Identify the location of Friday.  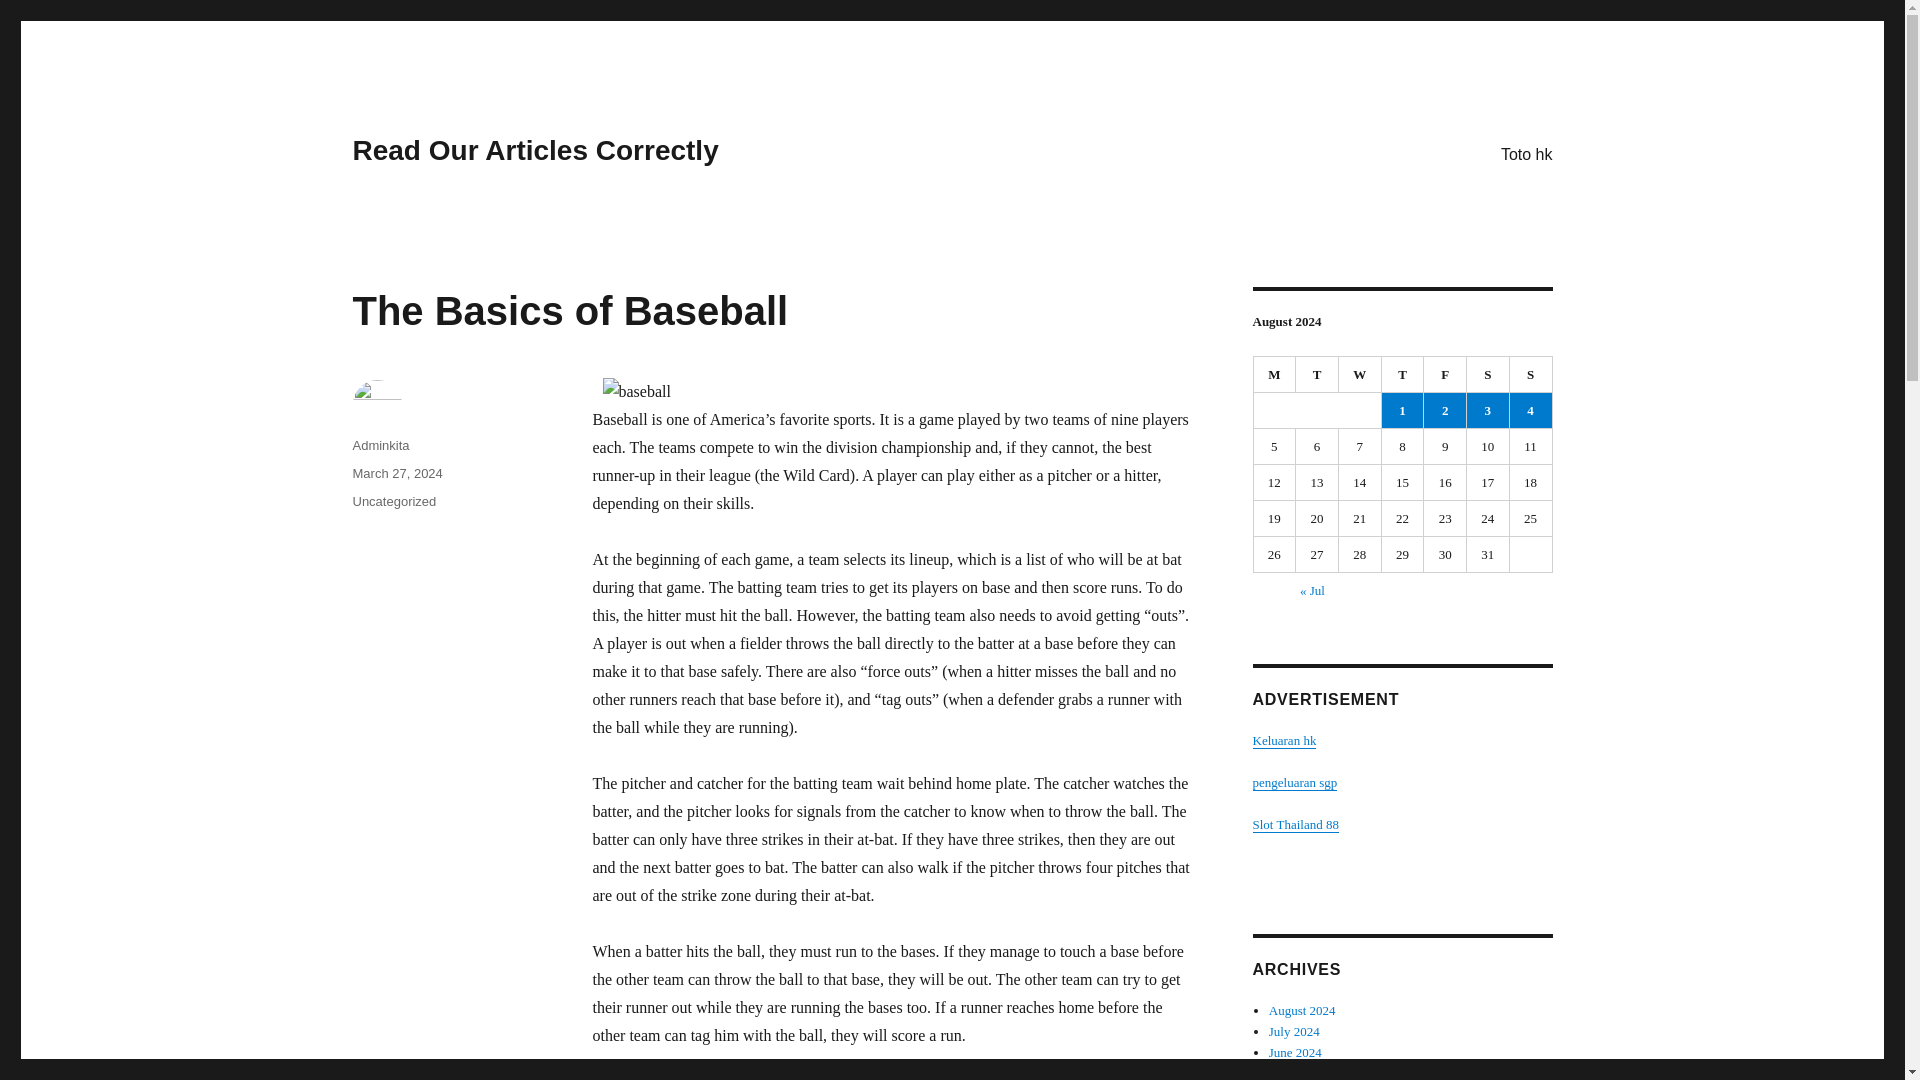
(1445, 375).